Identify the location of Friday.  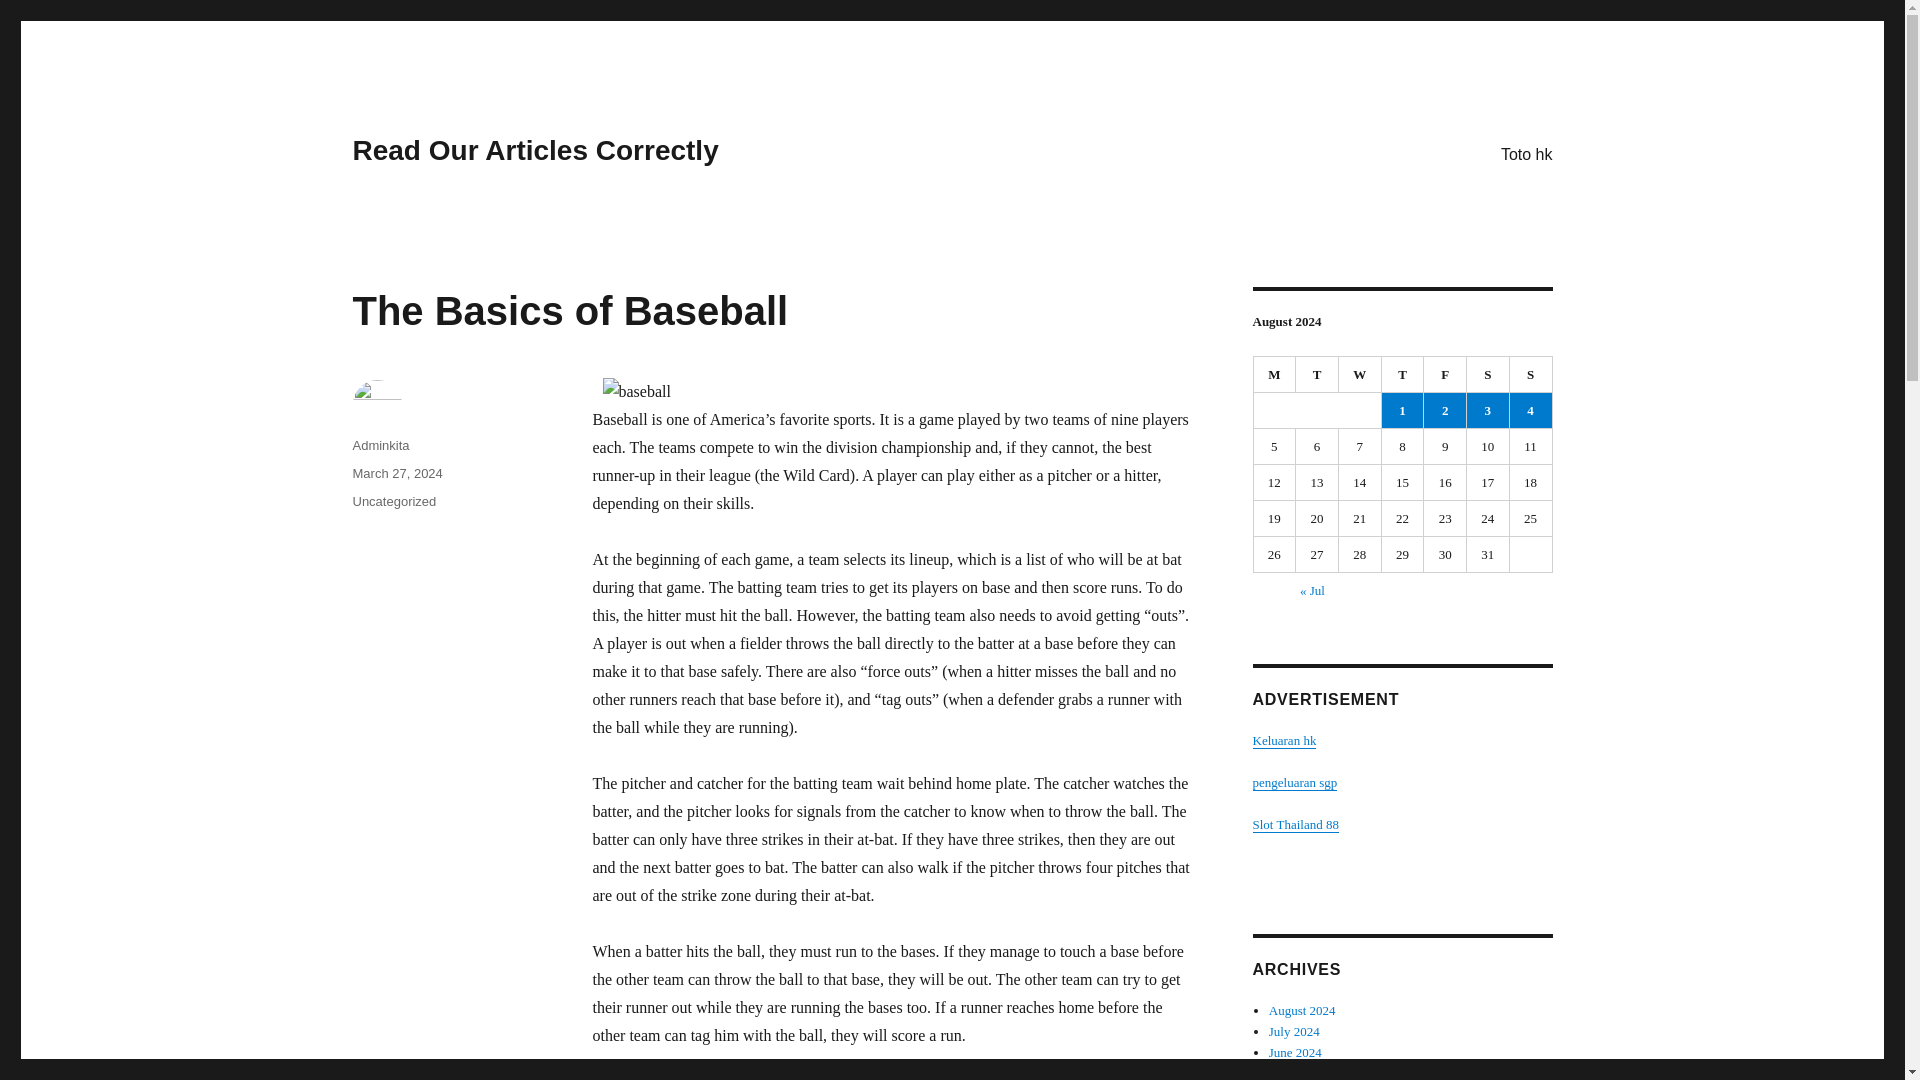
(1445, 375).